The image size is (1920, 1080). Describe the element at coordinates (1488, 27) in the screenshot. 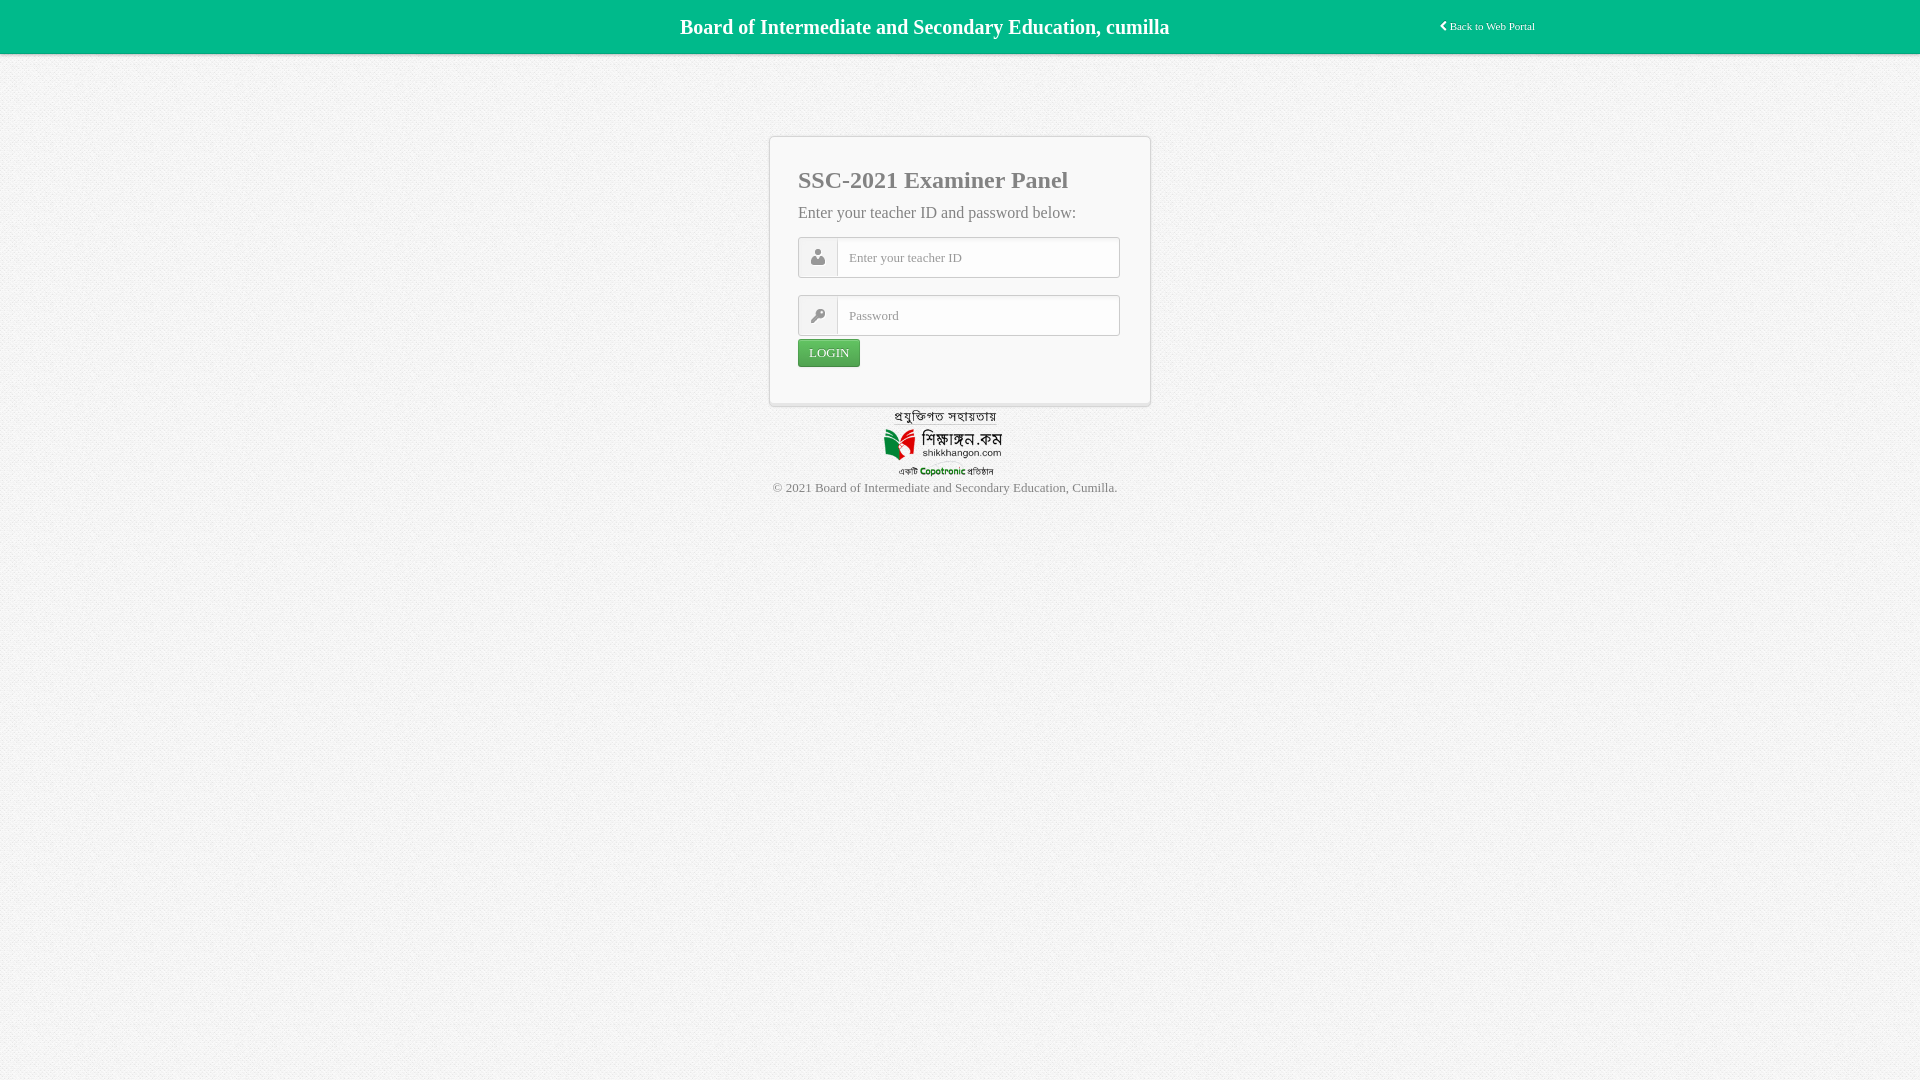

I see `Back to Web Portal` at that location.